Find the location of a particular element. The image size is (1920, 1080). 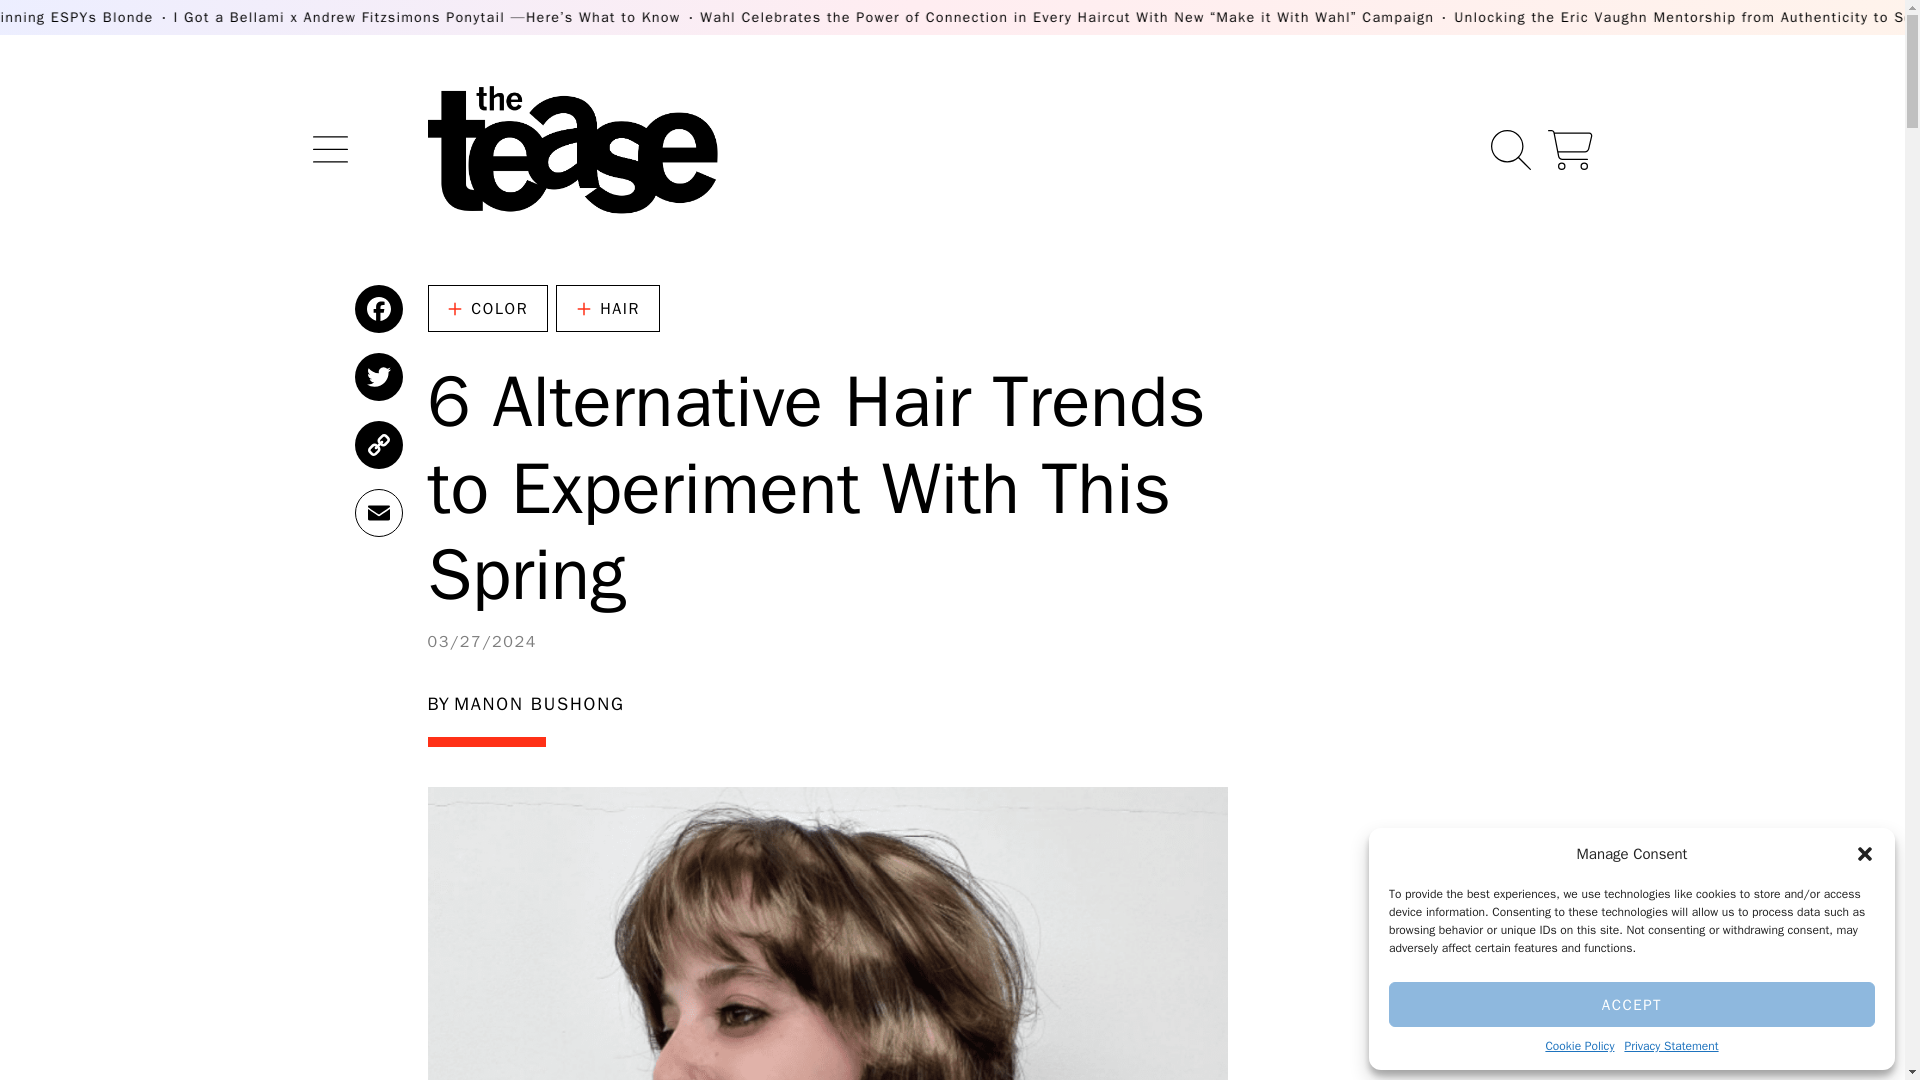

HAIR is located at coordinates (608, 308).